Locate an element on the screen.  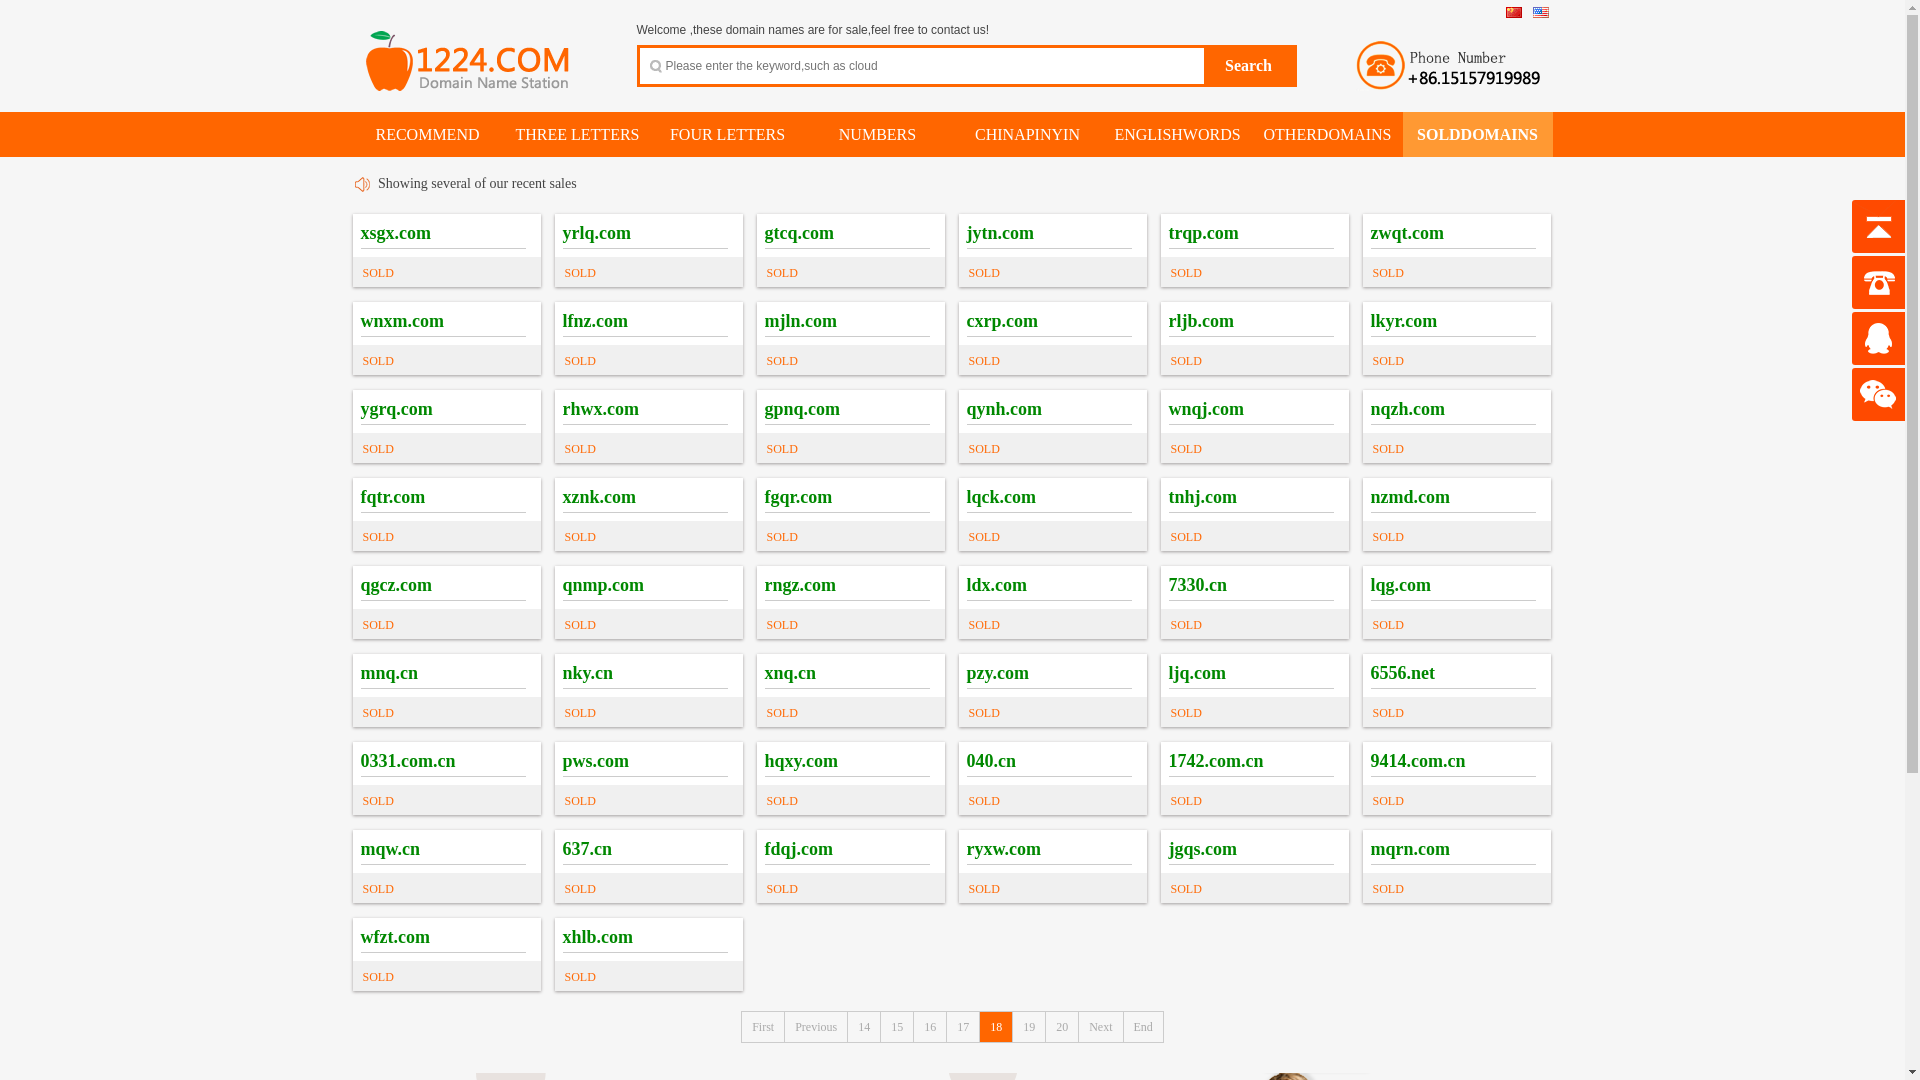
FOUR LETTERS is located at coordinates (728, 134).